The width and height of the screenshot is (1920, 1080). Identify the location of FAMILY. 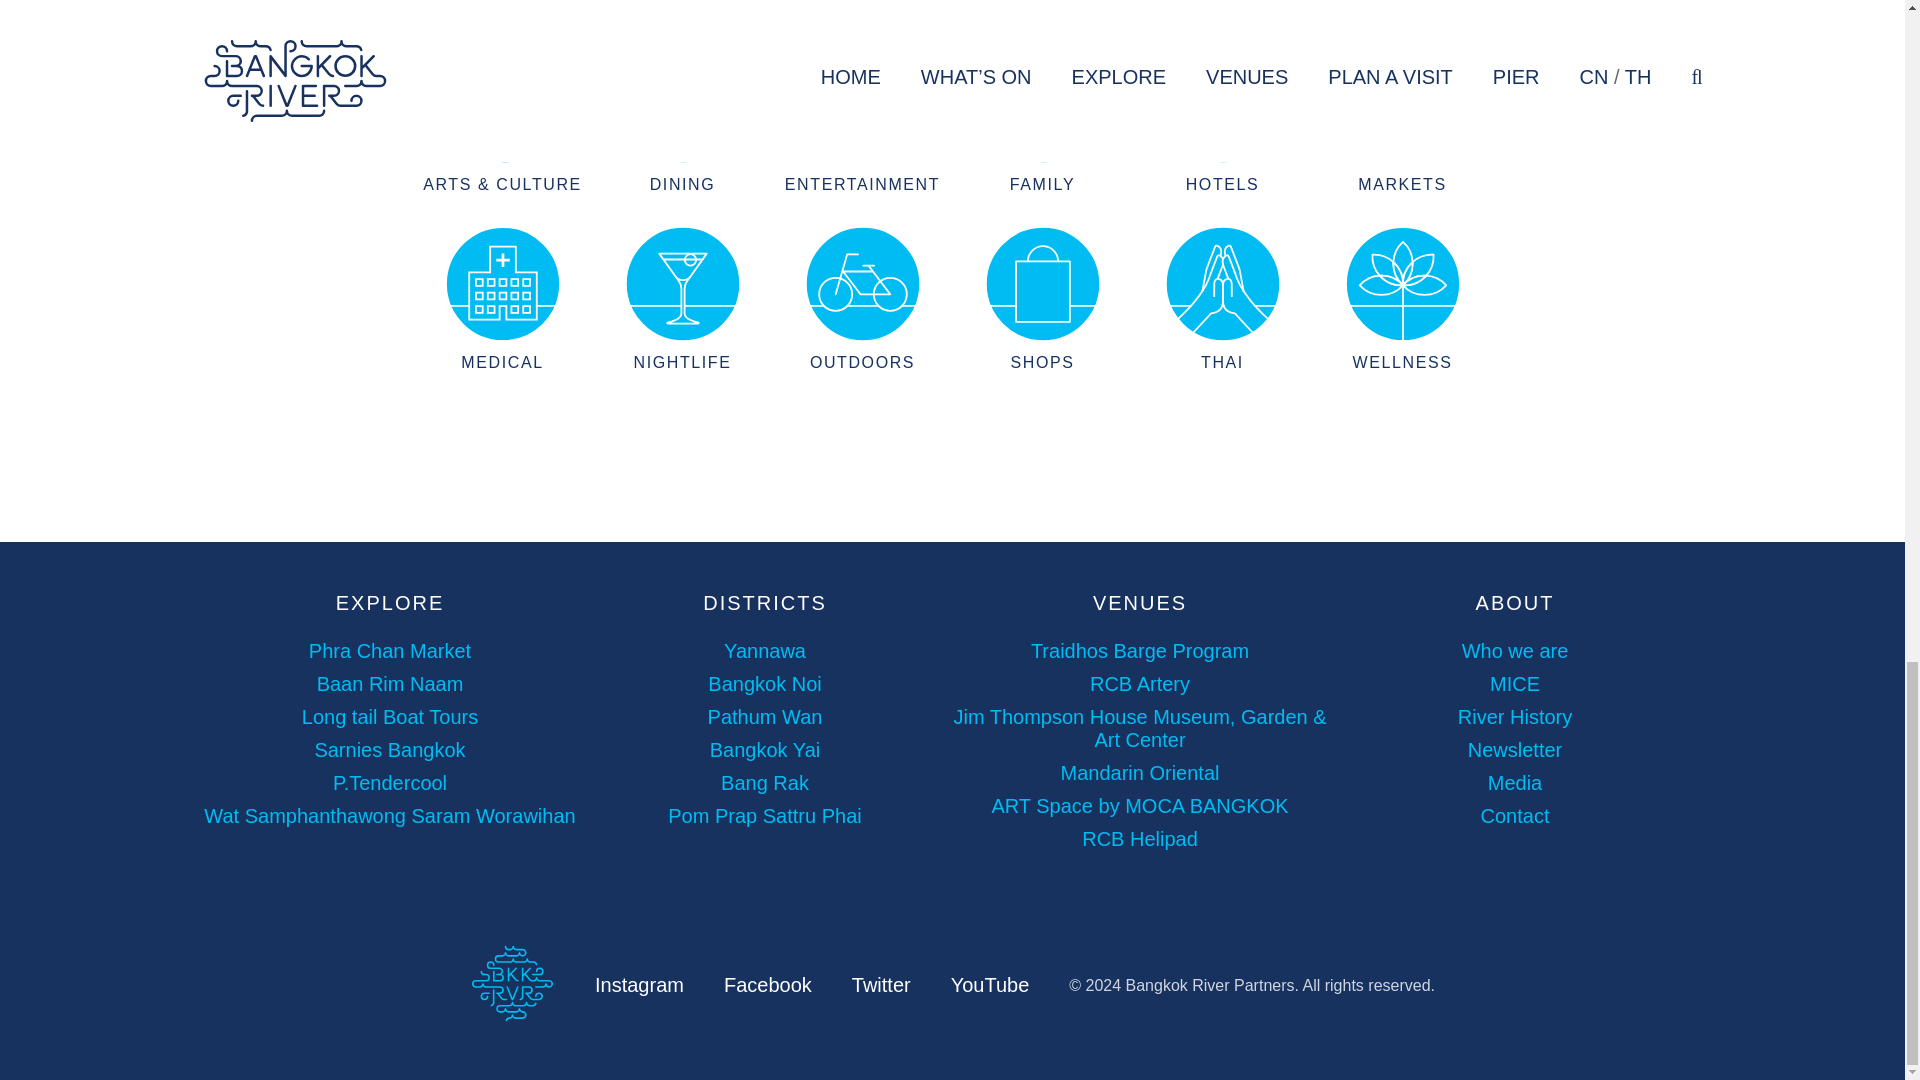
(1041, 120).